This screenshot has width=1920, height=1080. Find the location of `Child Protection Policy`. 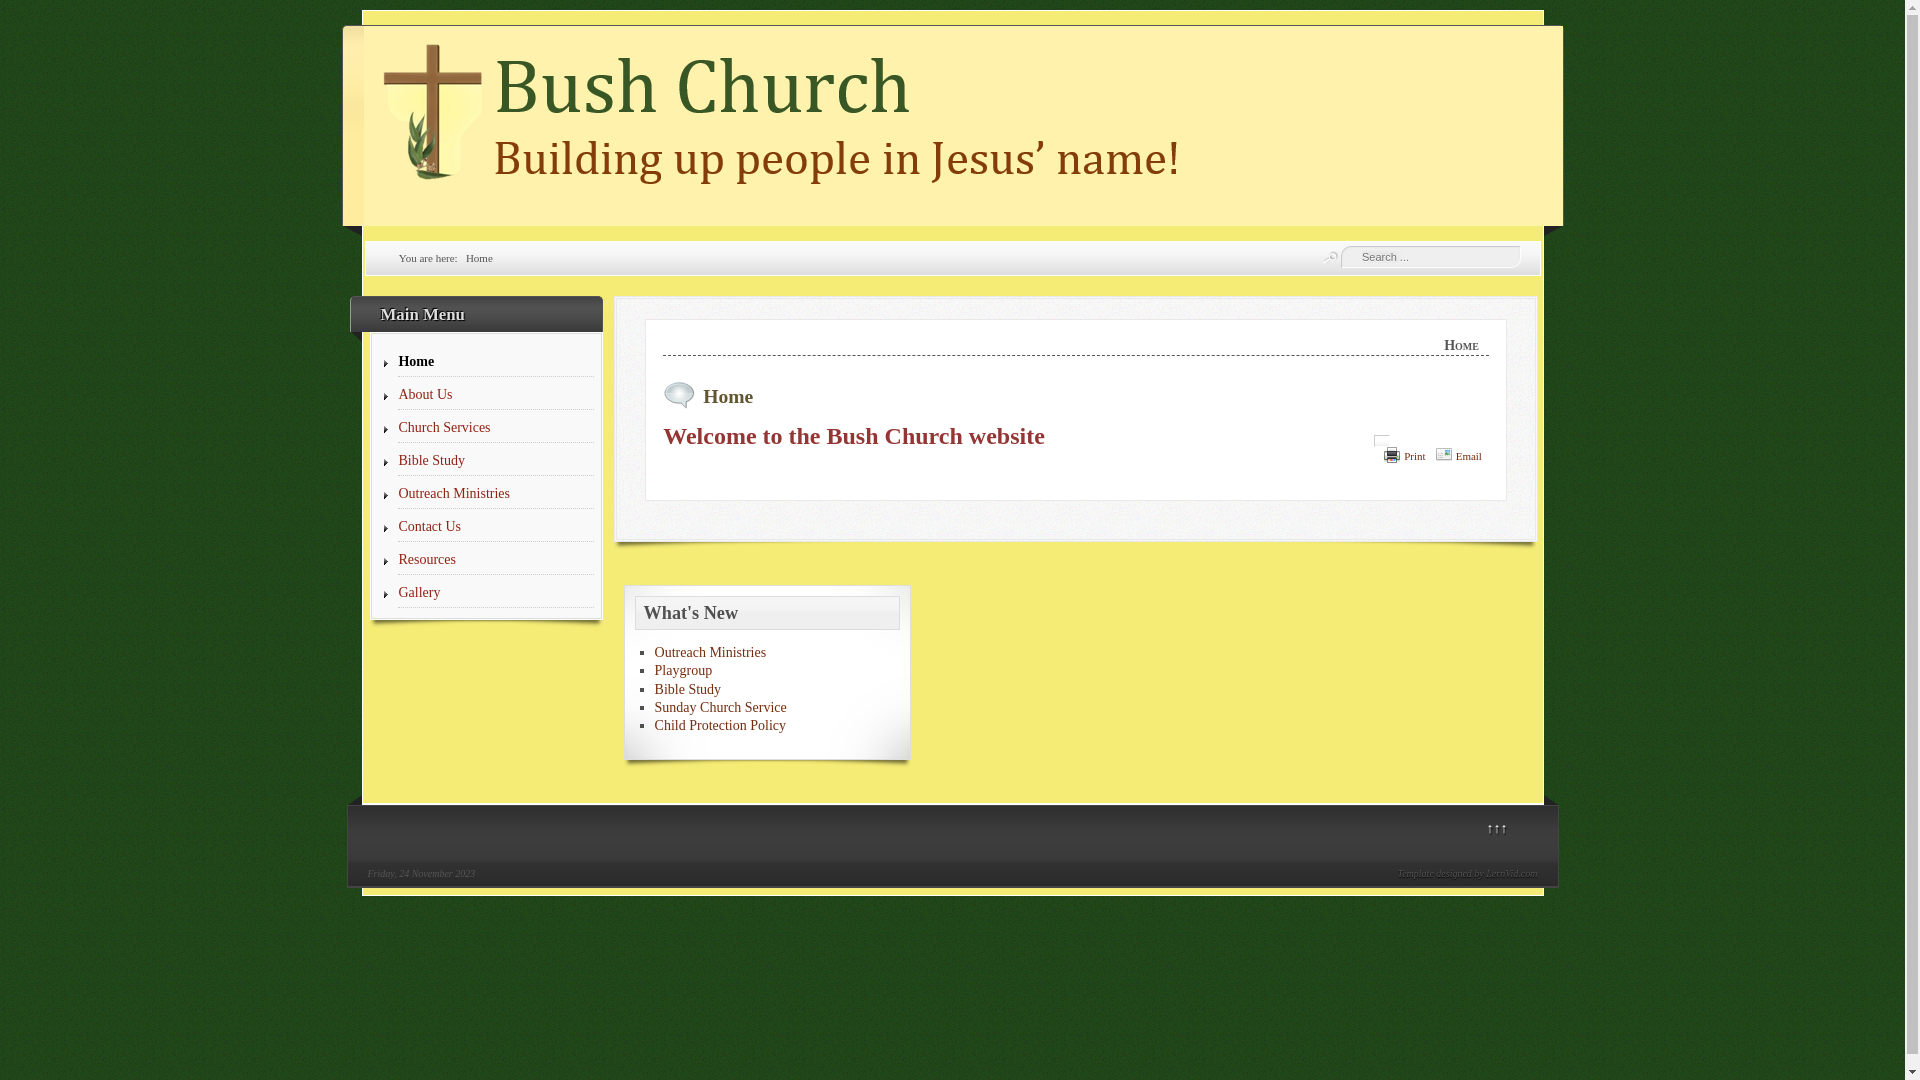

Child Protection Policy is located at coordinates (720, 726).